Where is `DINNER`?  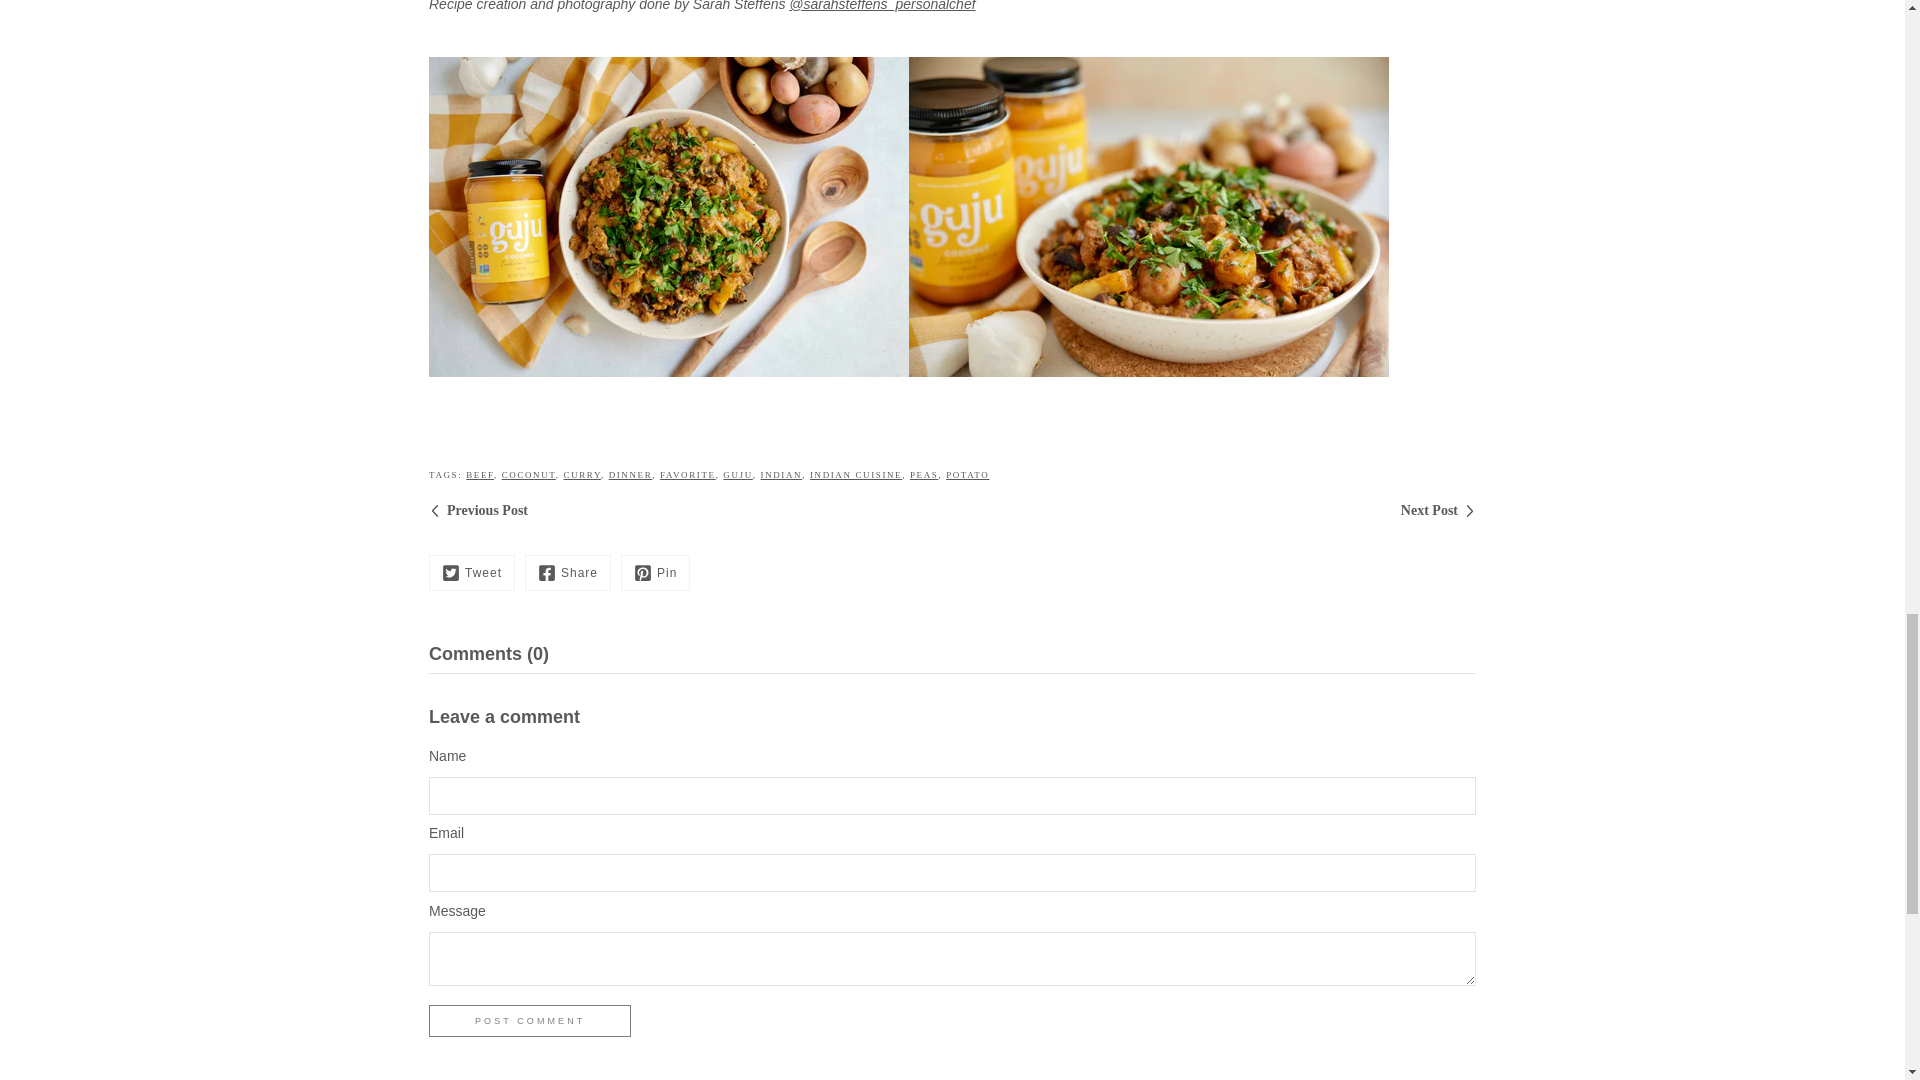 DINNER is located at coordinates (630, 474).